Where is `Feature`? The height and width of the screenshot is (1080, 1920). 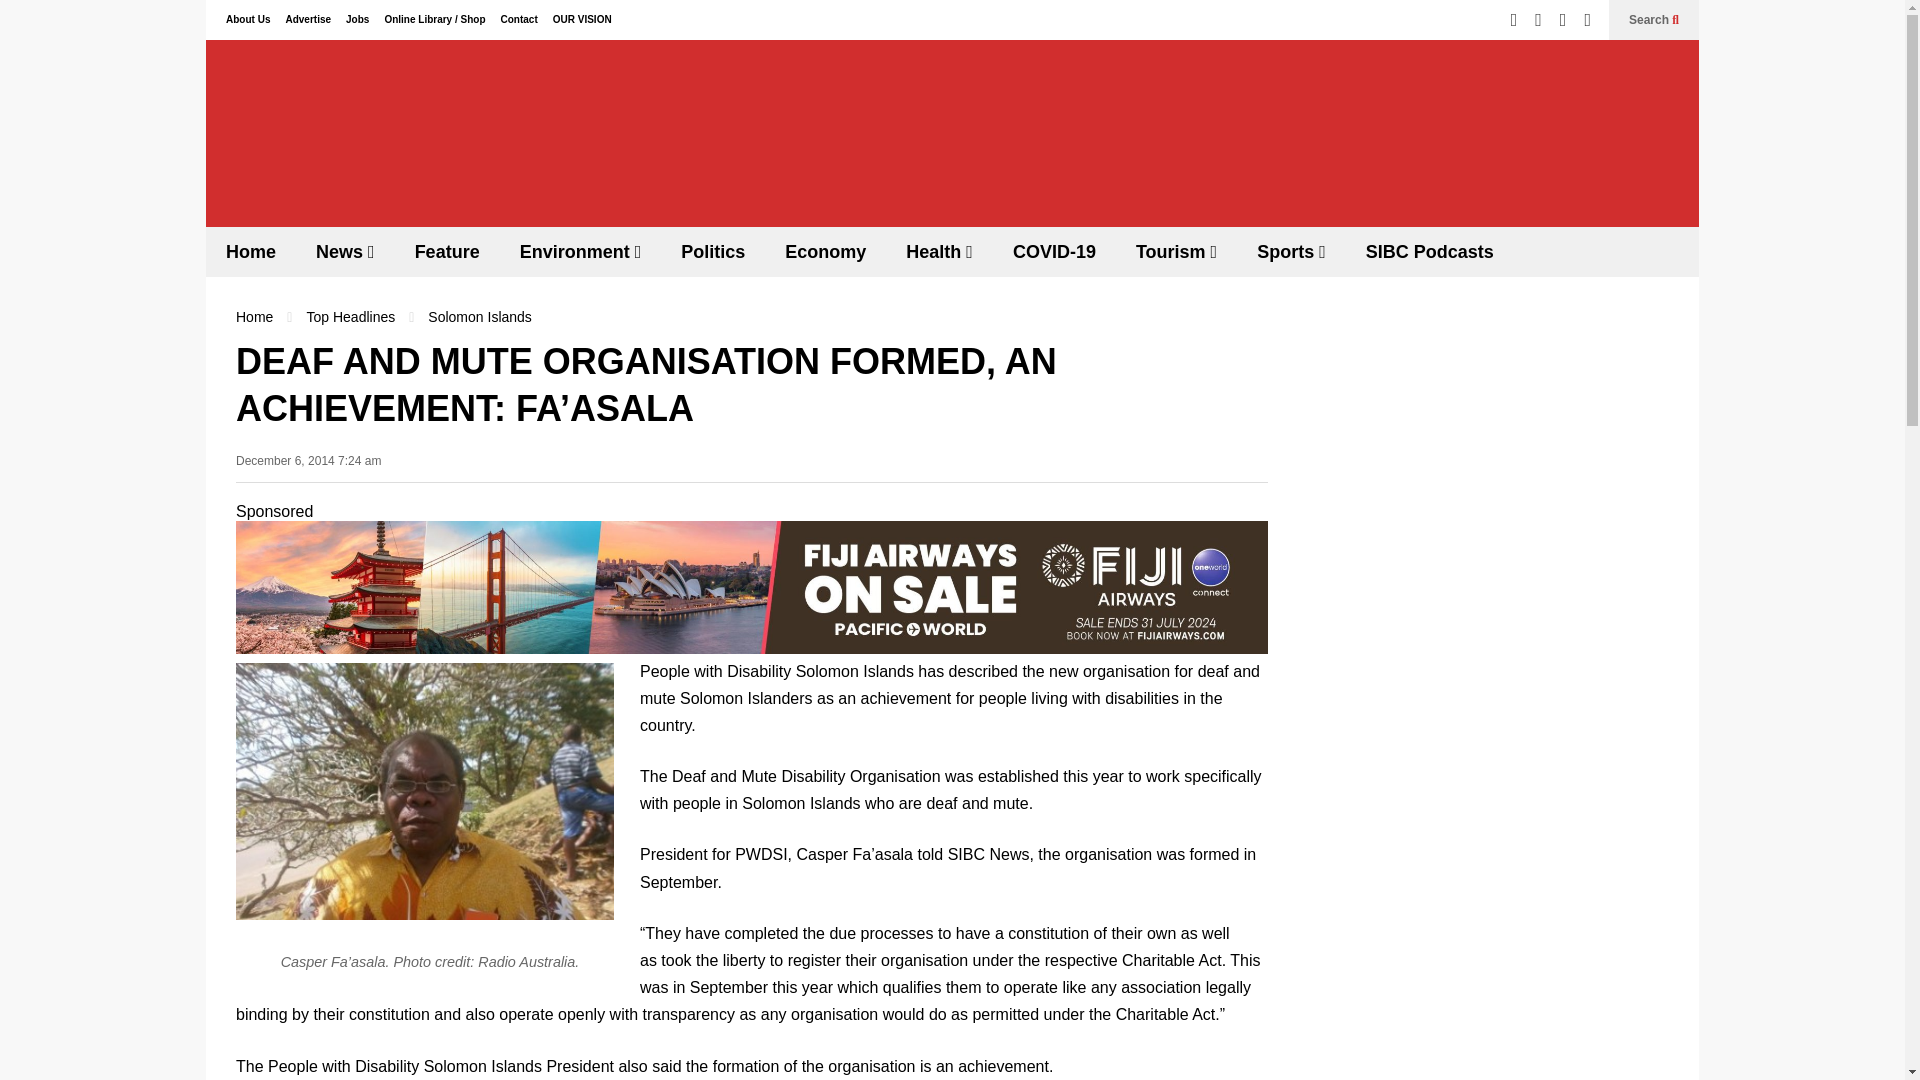
Feature is located at coordinates (447, 251).